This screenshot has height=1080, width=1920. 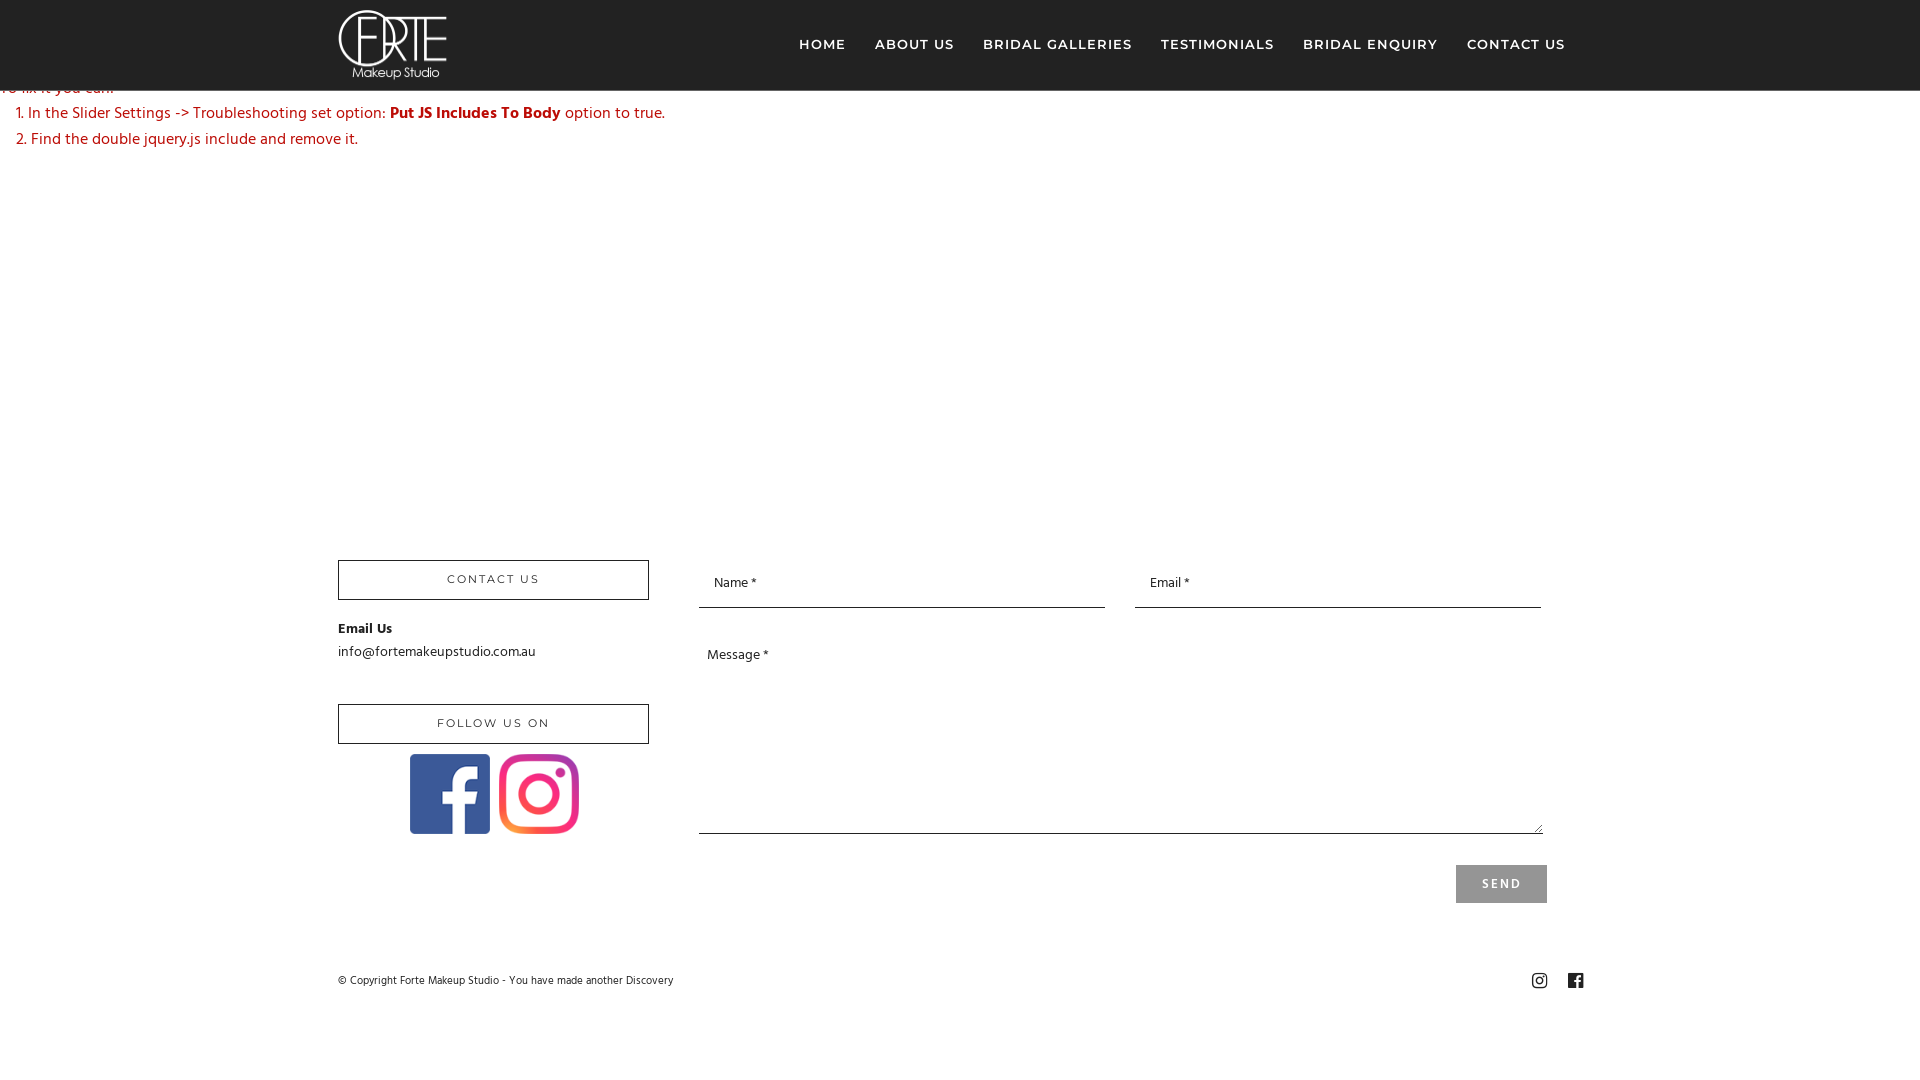 I want to click on HOME, so click(x=822, y=44).